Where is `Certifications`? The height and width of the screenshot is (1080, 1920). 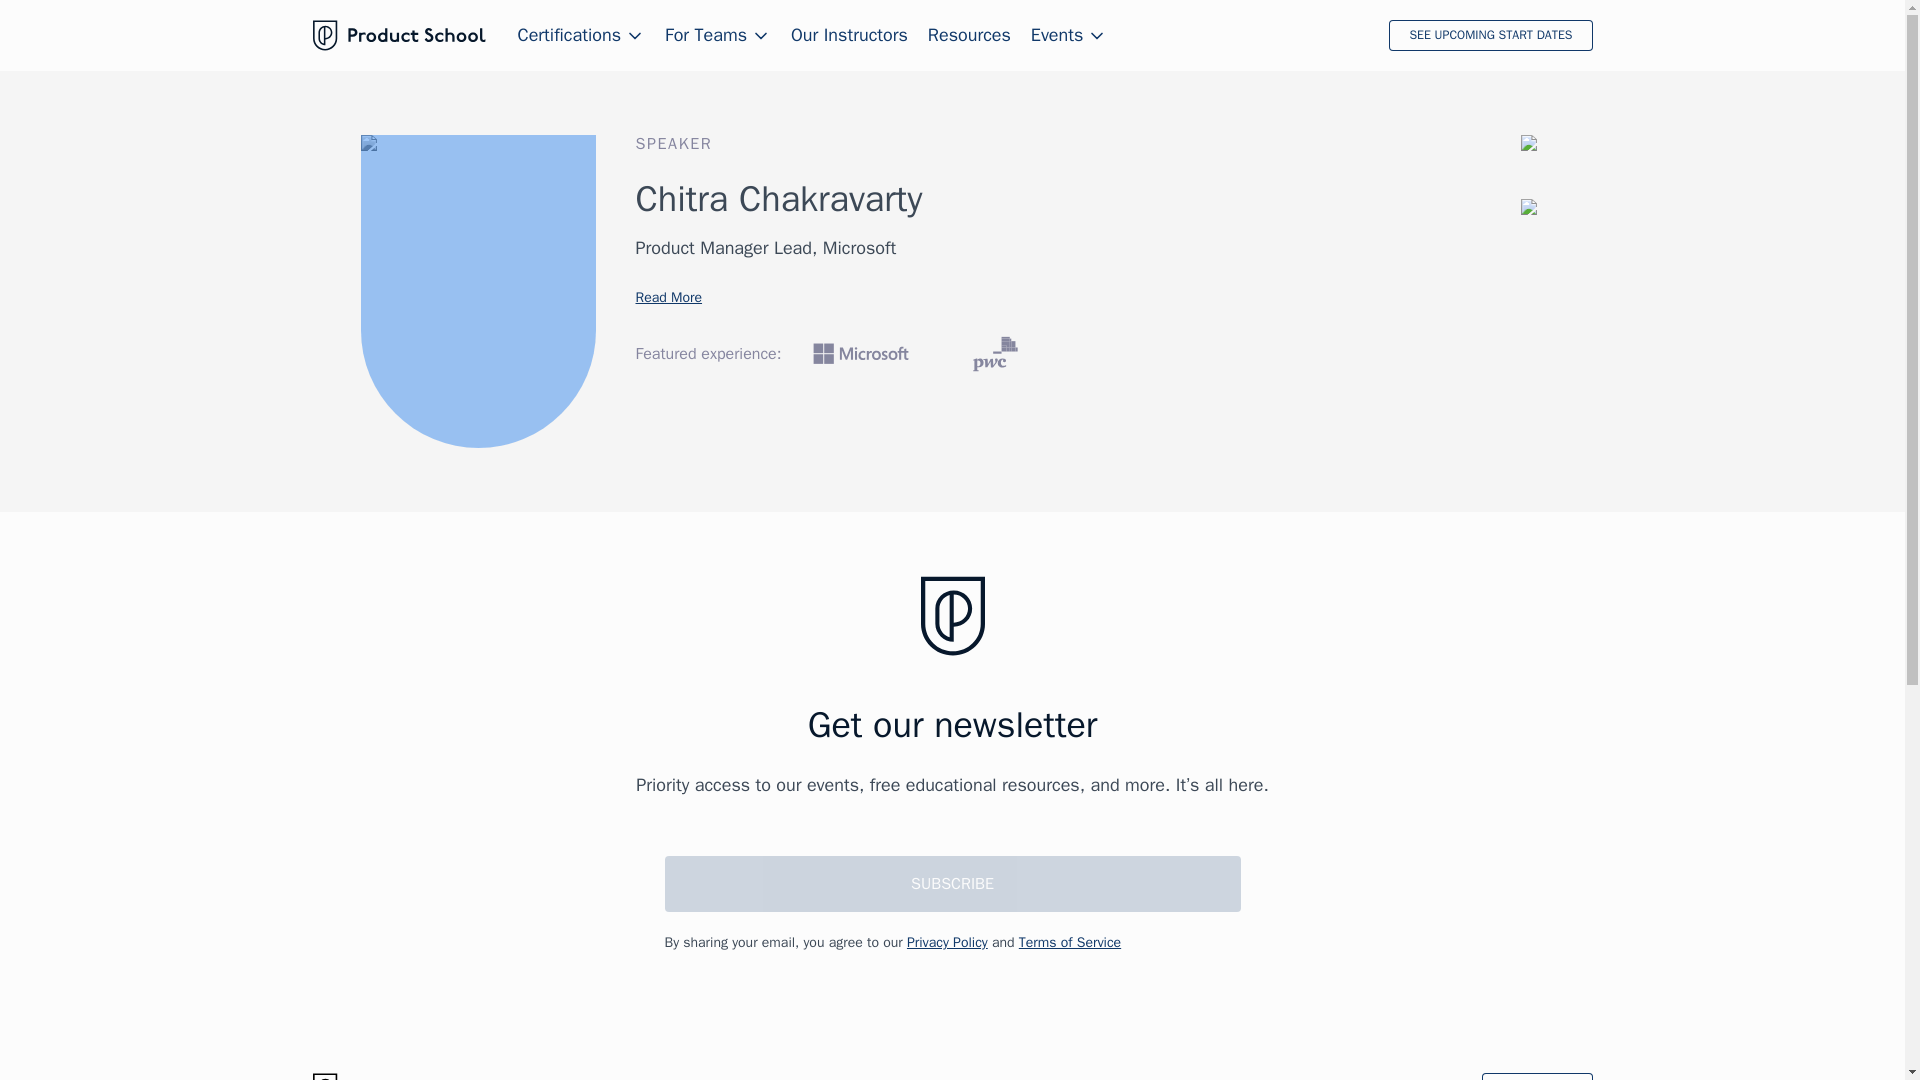
Certifications is located at coordinates (582, 35).